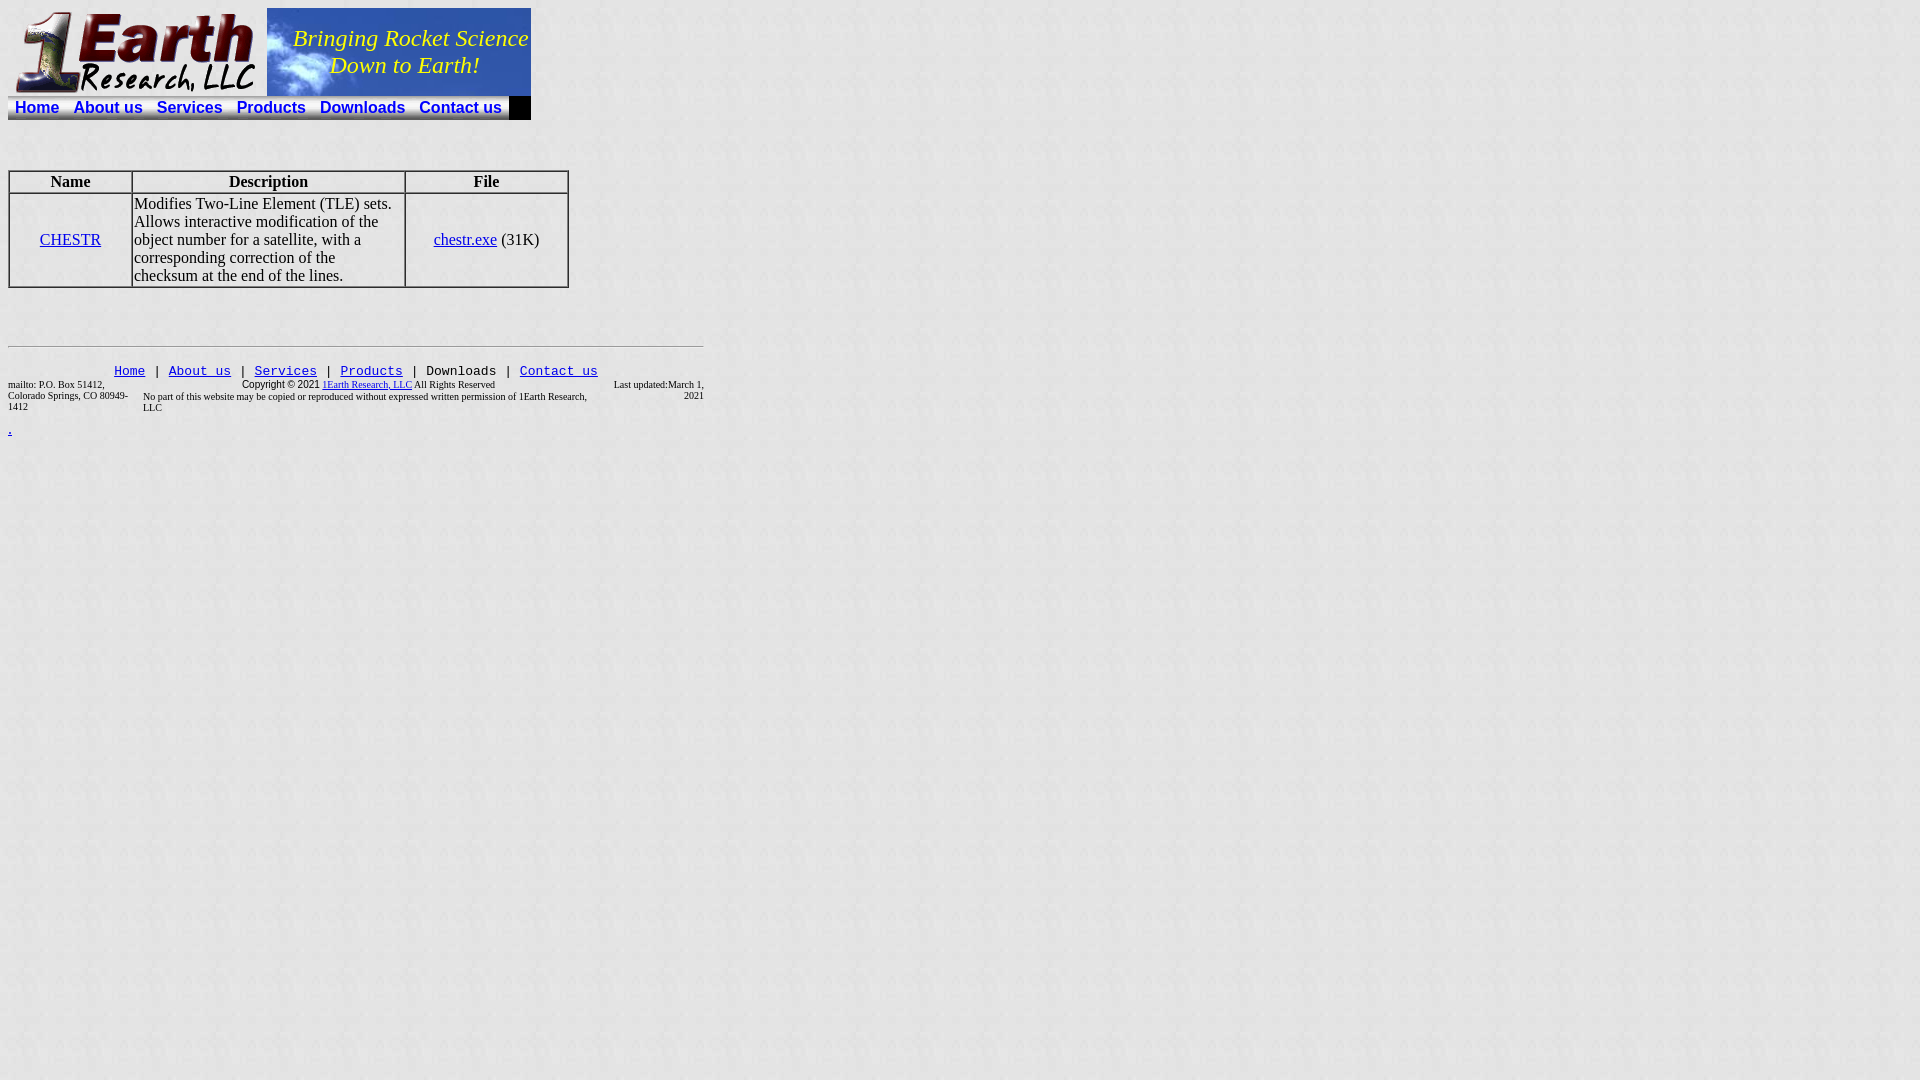 The height and width of the screenshot is (1080, 1920). What do you see at coordinates (286, 372) in the screenshot?
I see `Services` at bounding box center [286, 372].